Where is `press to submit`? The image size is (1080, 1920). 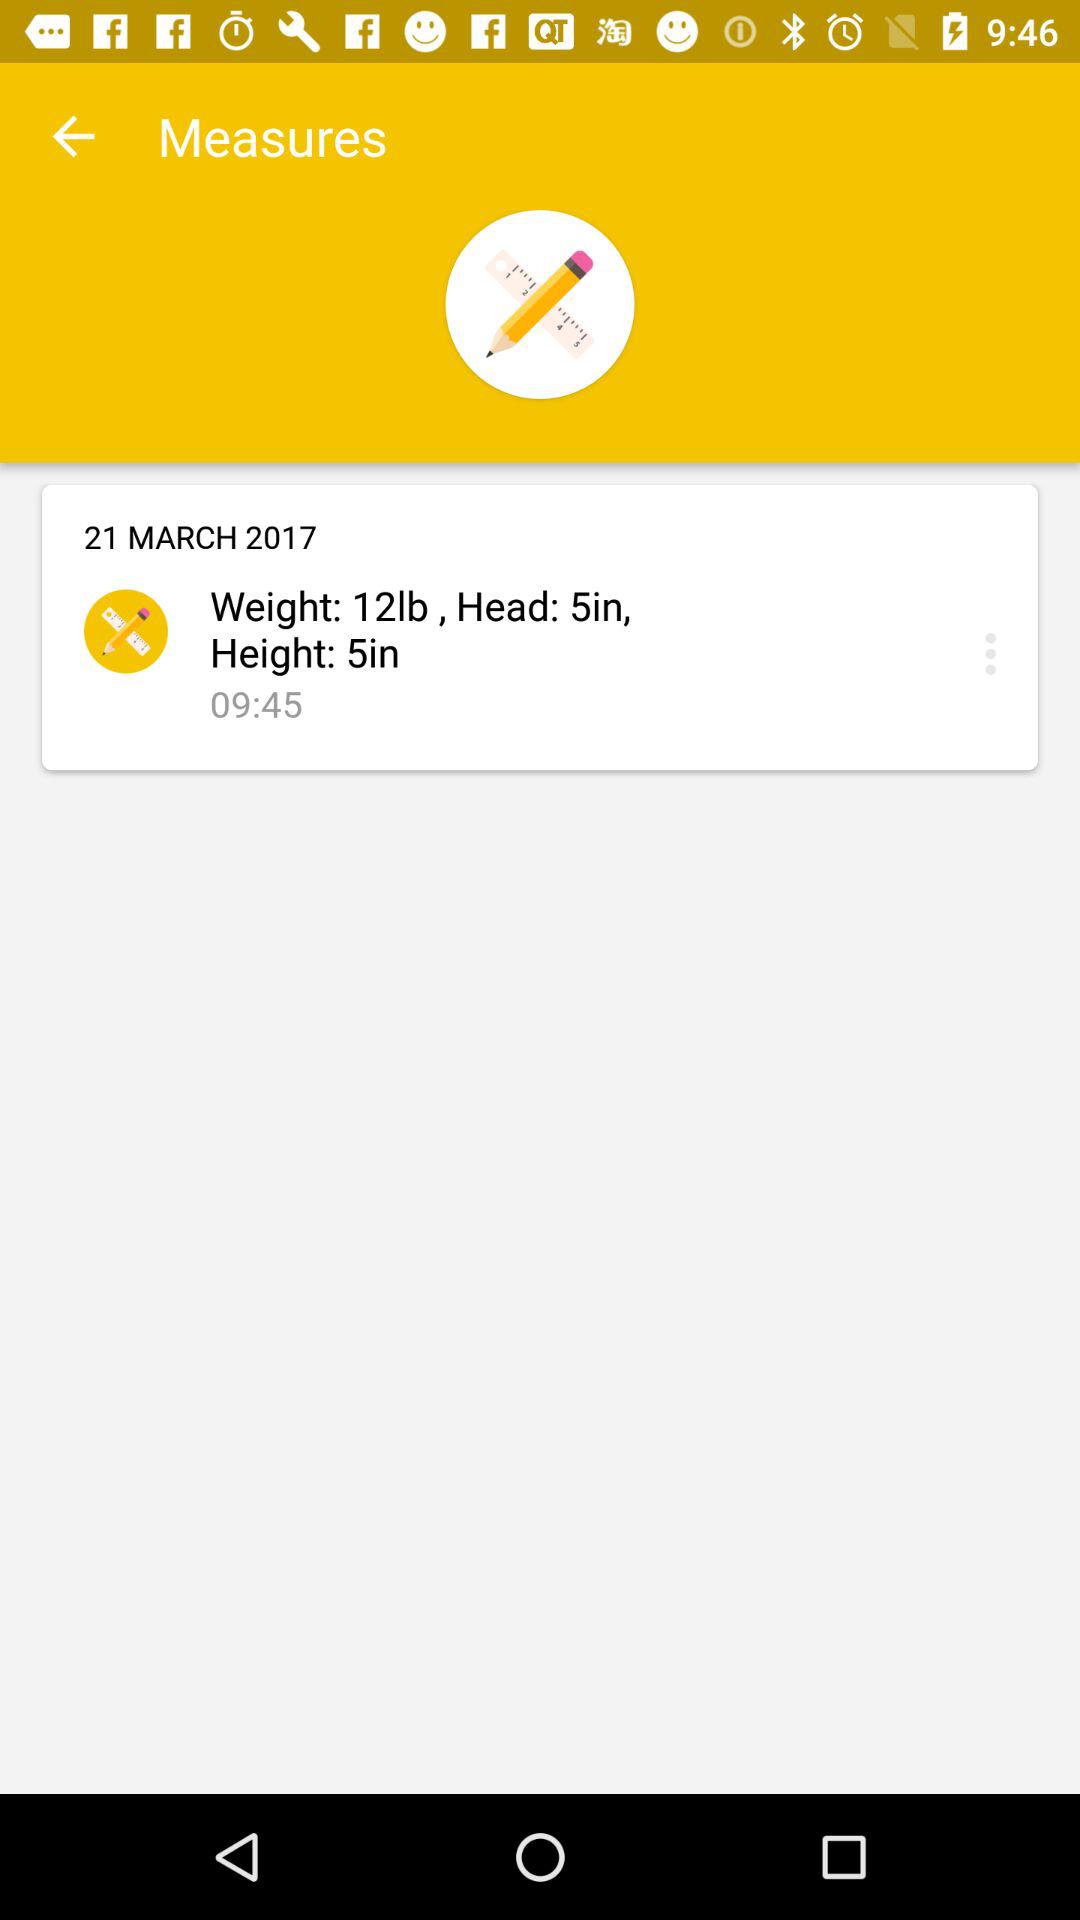
press to submit is located at coordinates (996, 654).